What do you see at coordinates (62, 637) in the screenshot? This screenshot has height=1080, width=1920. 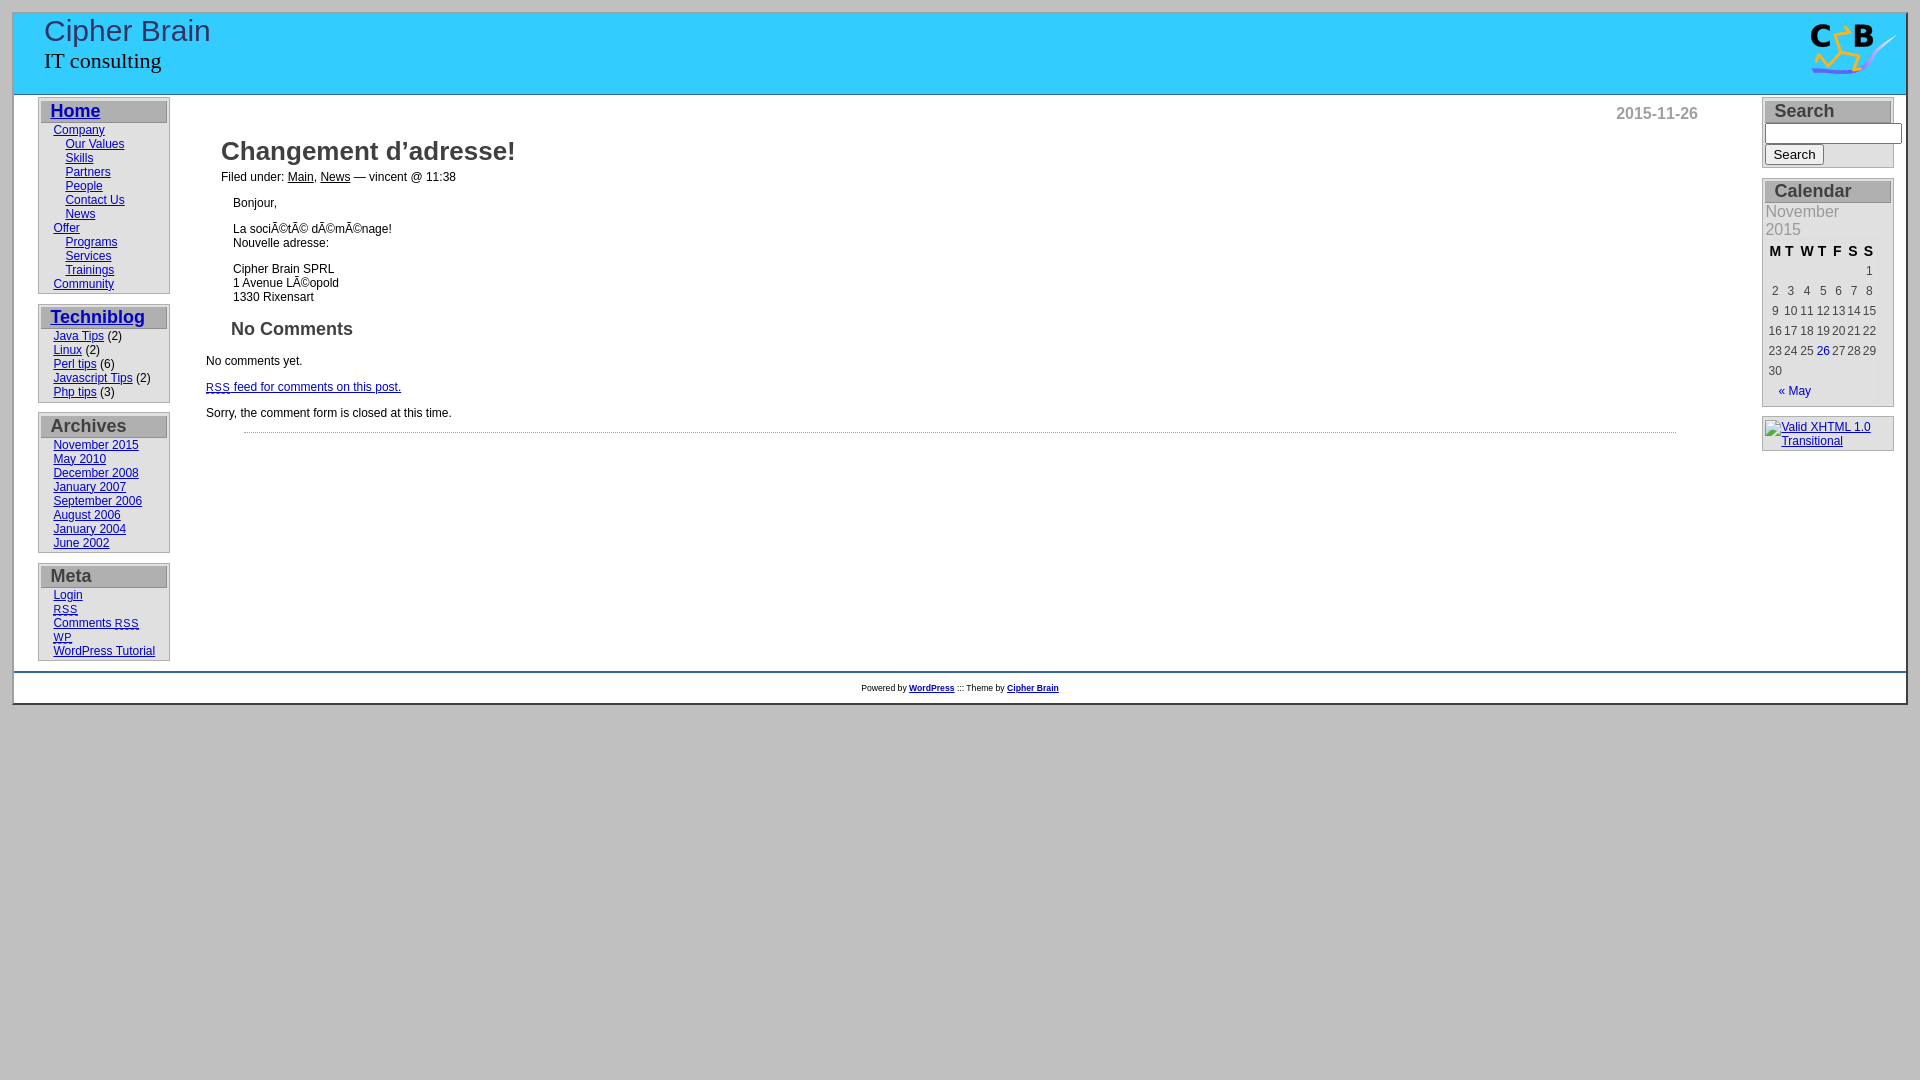 I see `WP` at bounding box center [62, 637].